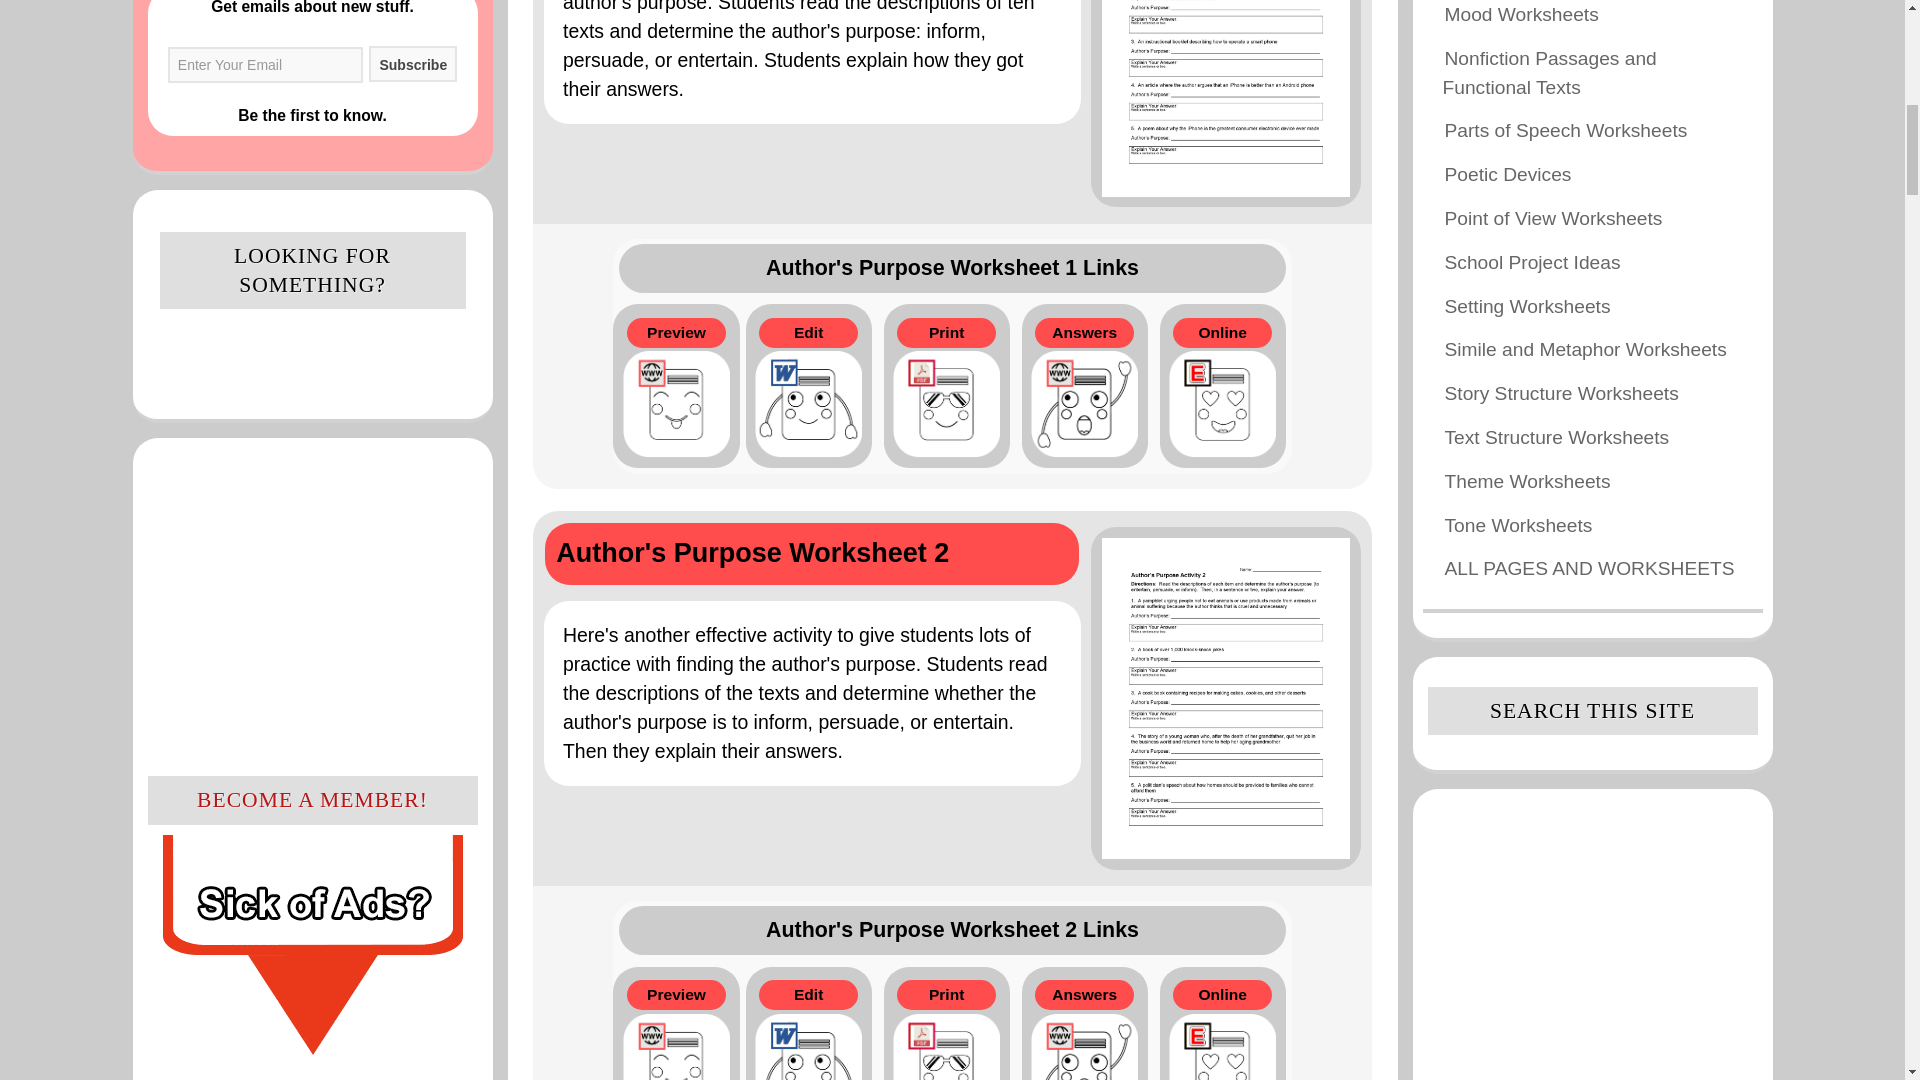 This screenshot has height=1080, width=1920. I want to click on Author's Purpose Worksheet 1, so click(952, 111).